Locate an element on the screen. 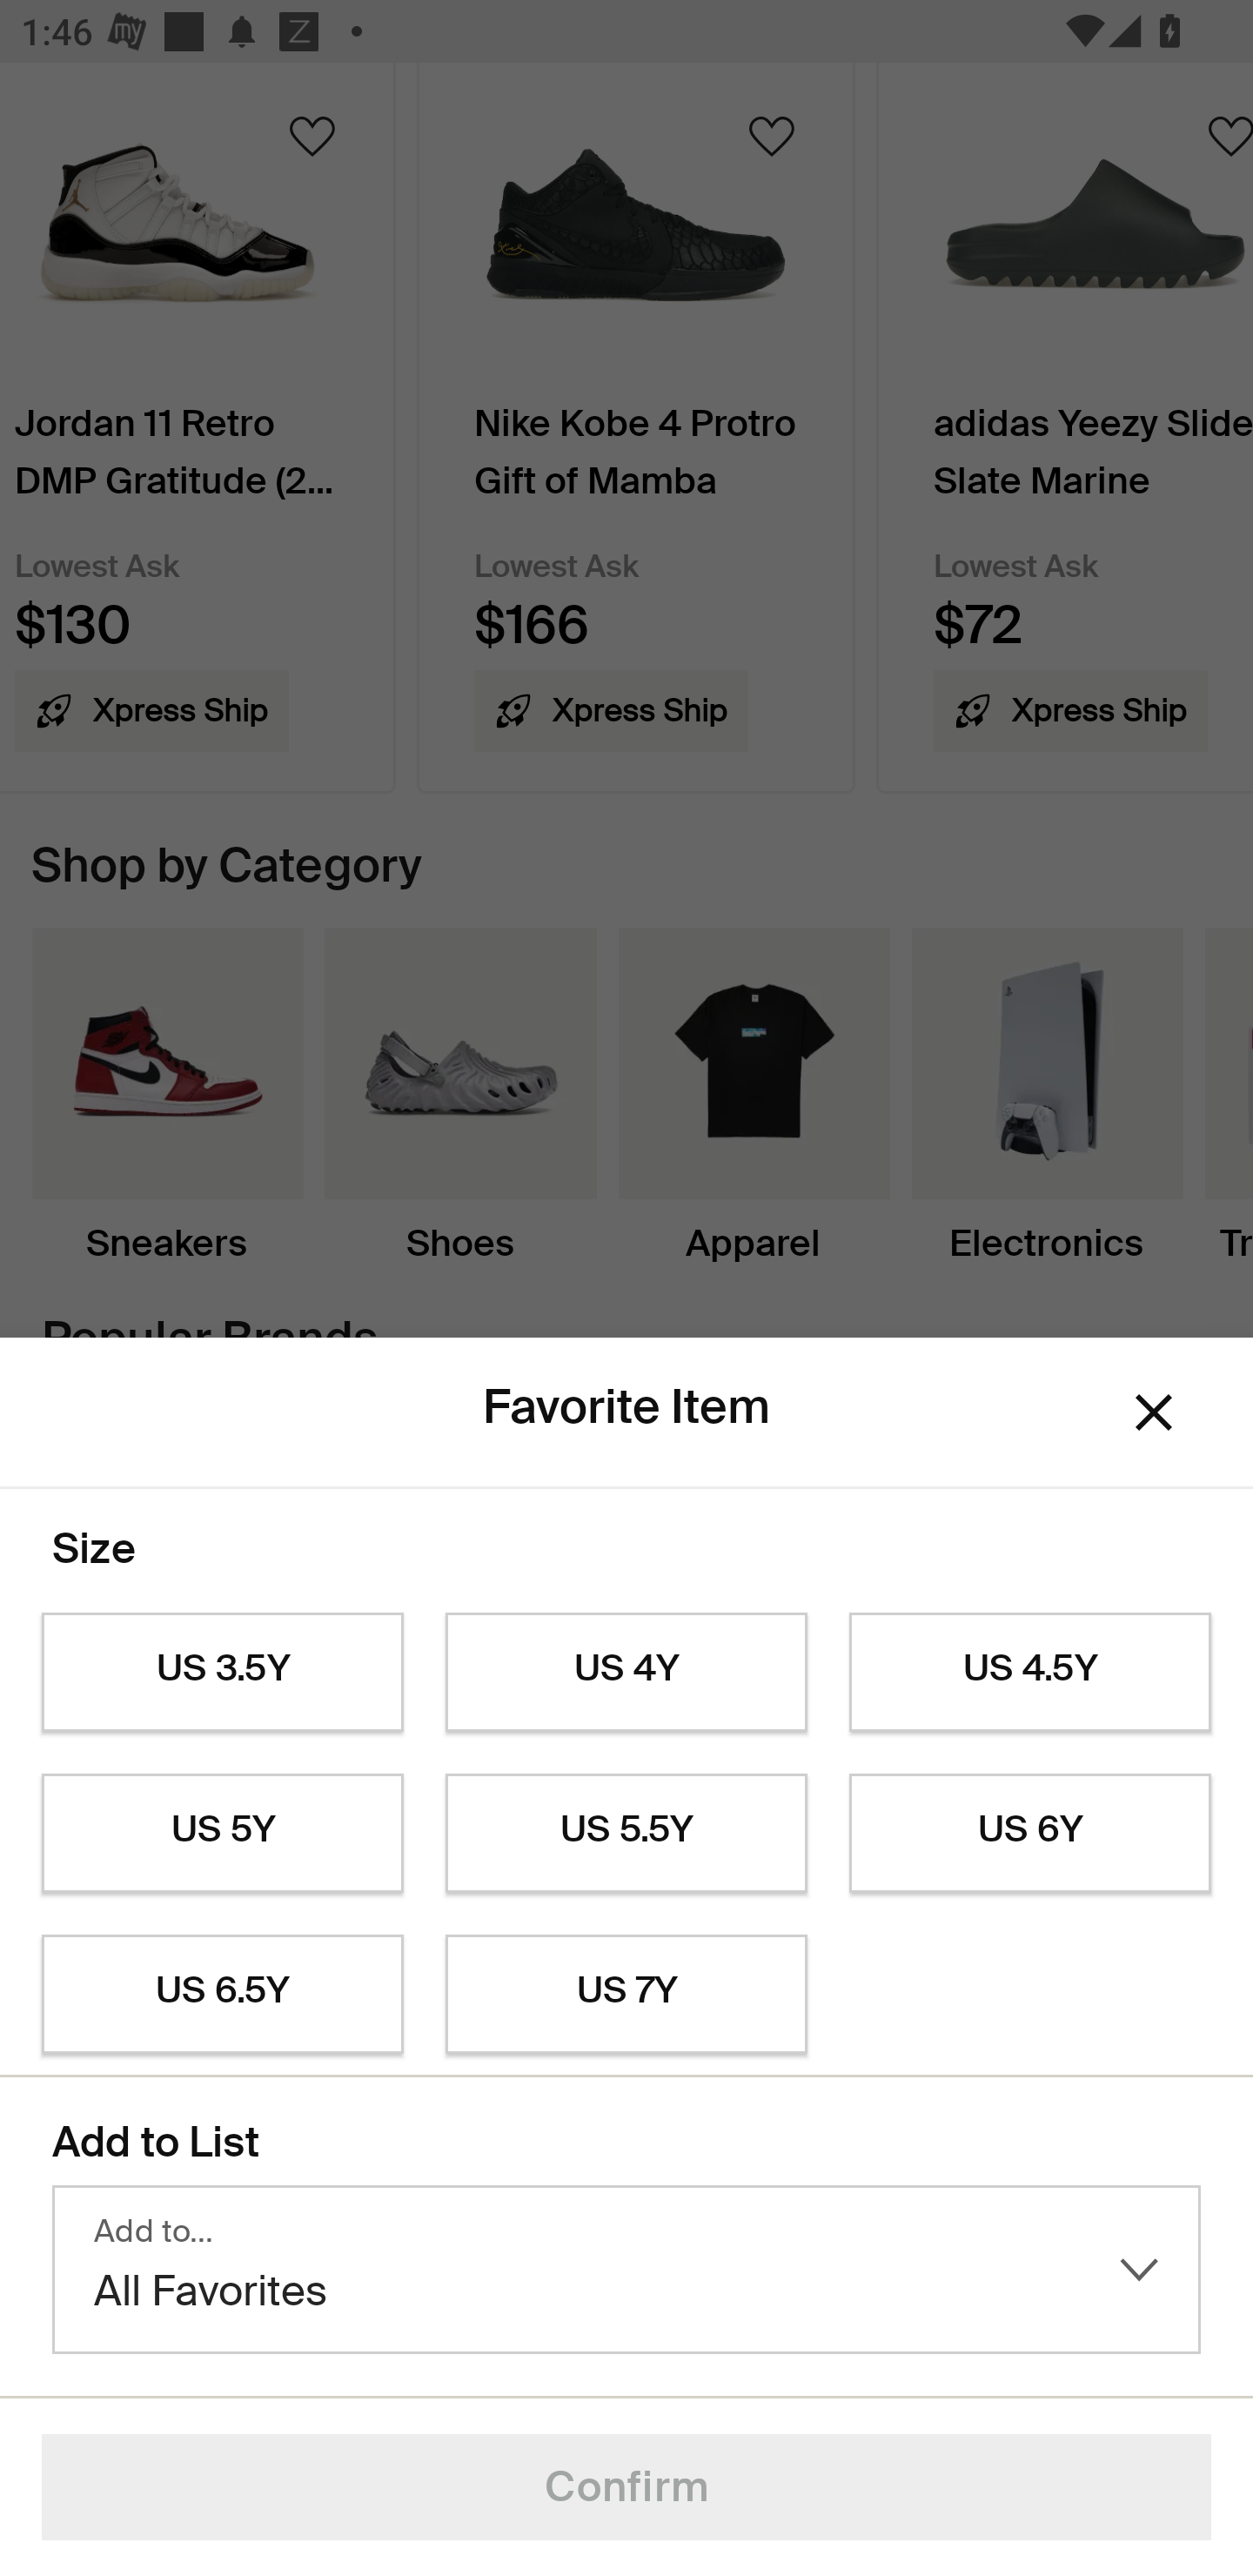  US 6.5Y is located at coordinates (222, 1995).